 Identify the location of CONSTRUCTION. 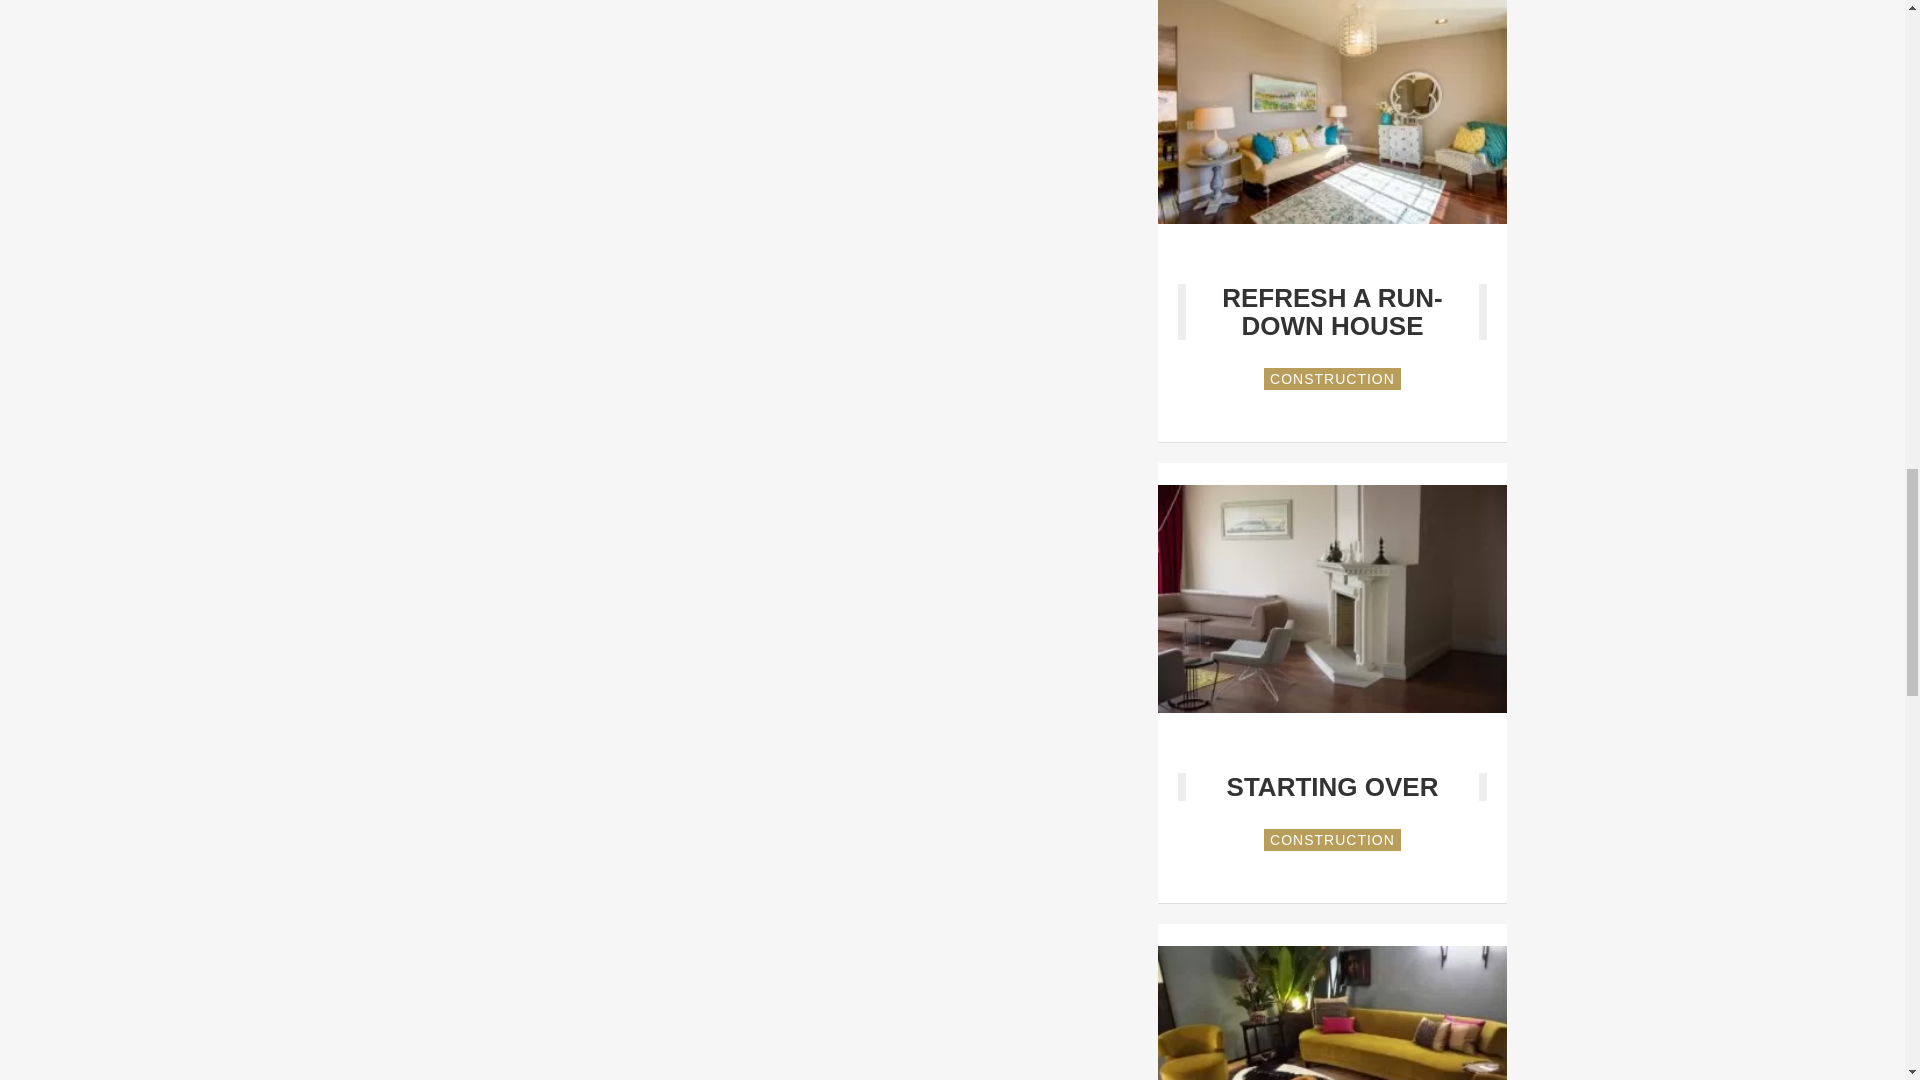
(1332, 378).